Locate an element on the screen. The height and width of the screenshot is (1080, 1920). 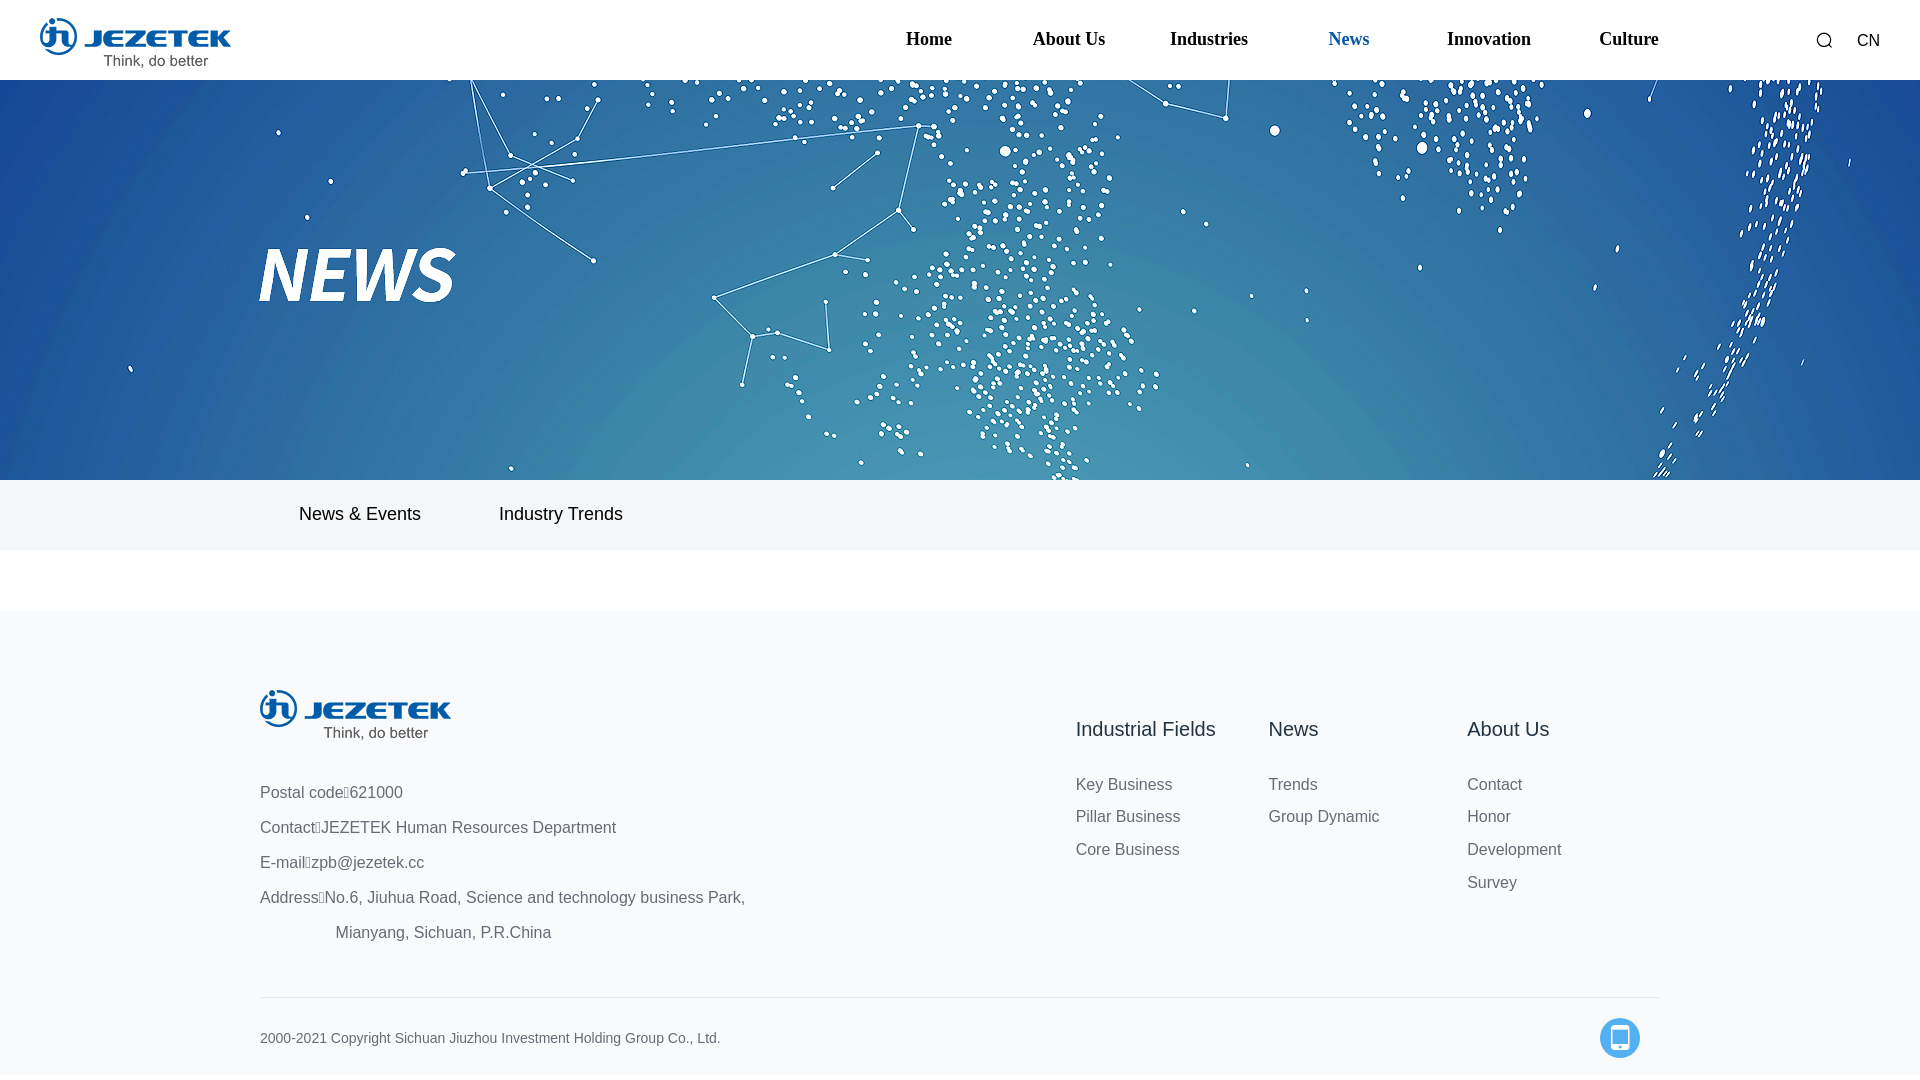
Industries
Industries is located at coordinates (1209, 40).